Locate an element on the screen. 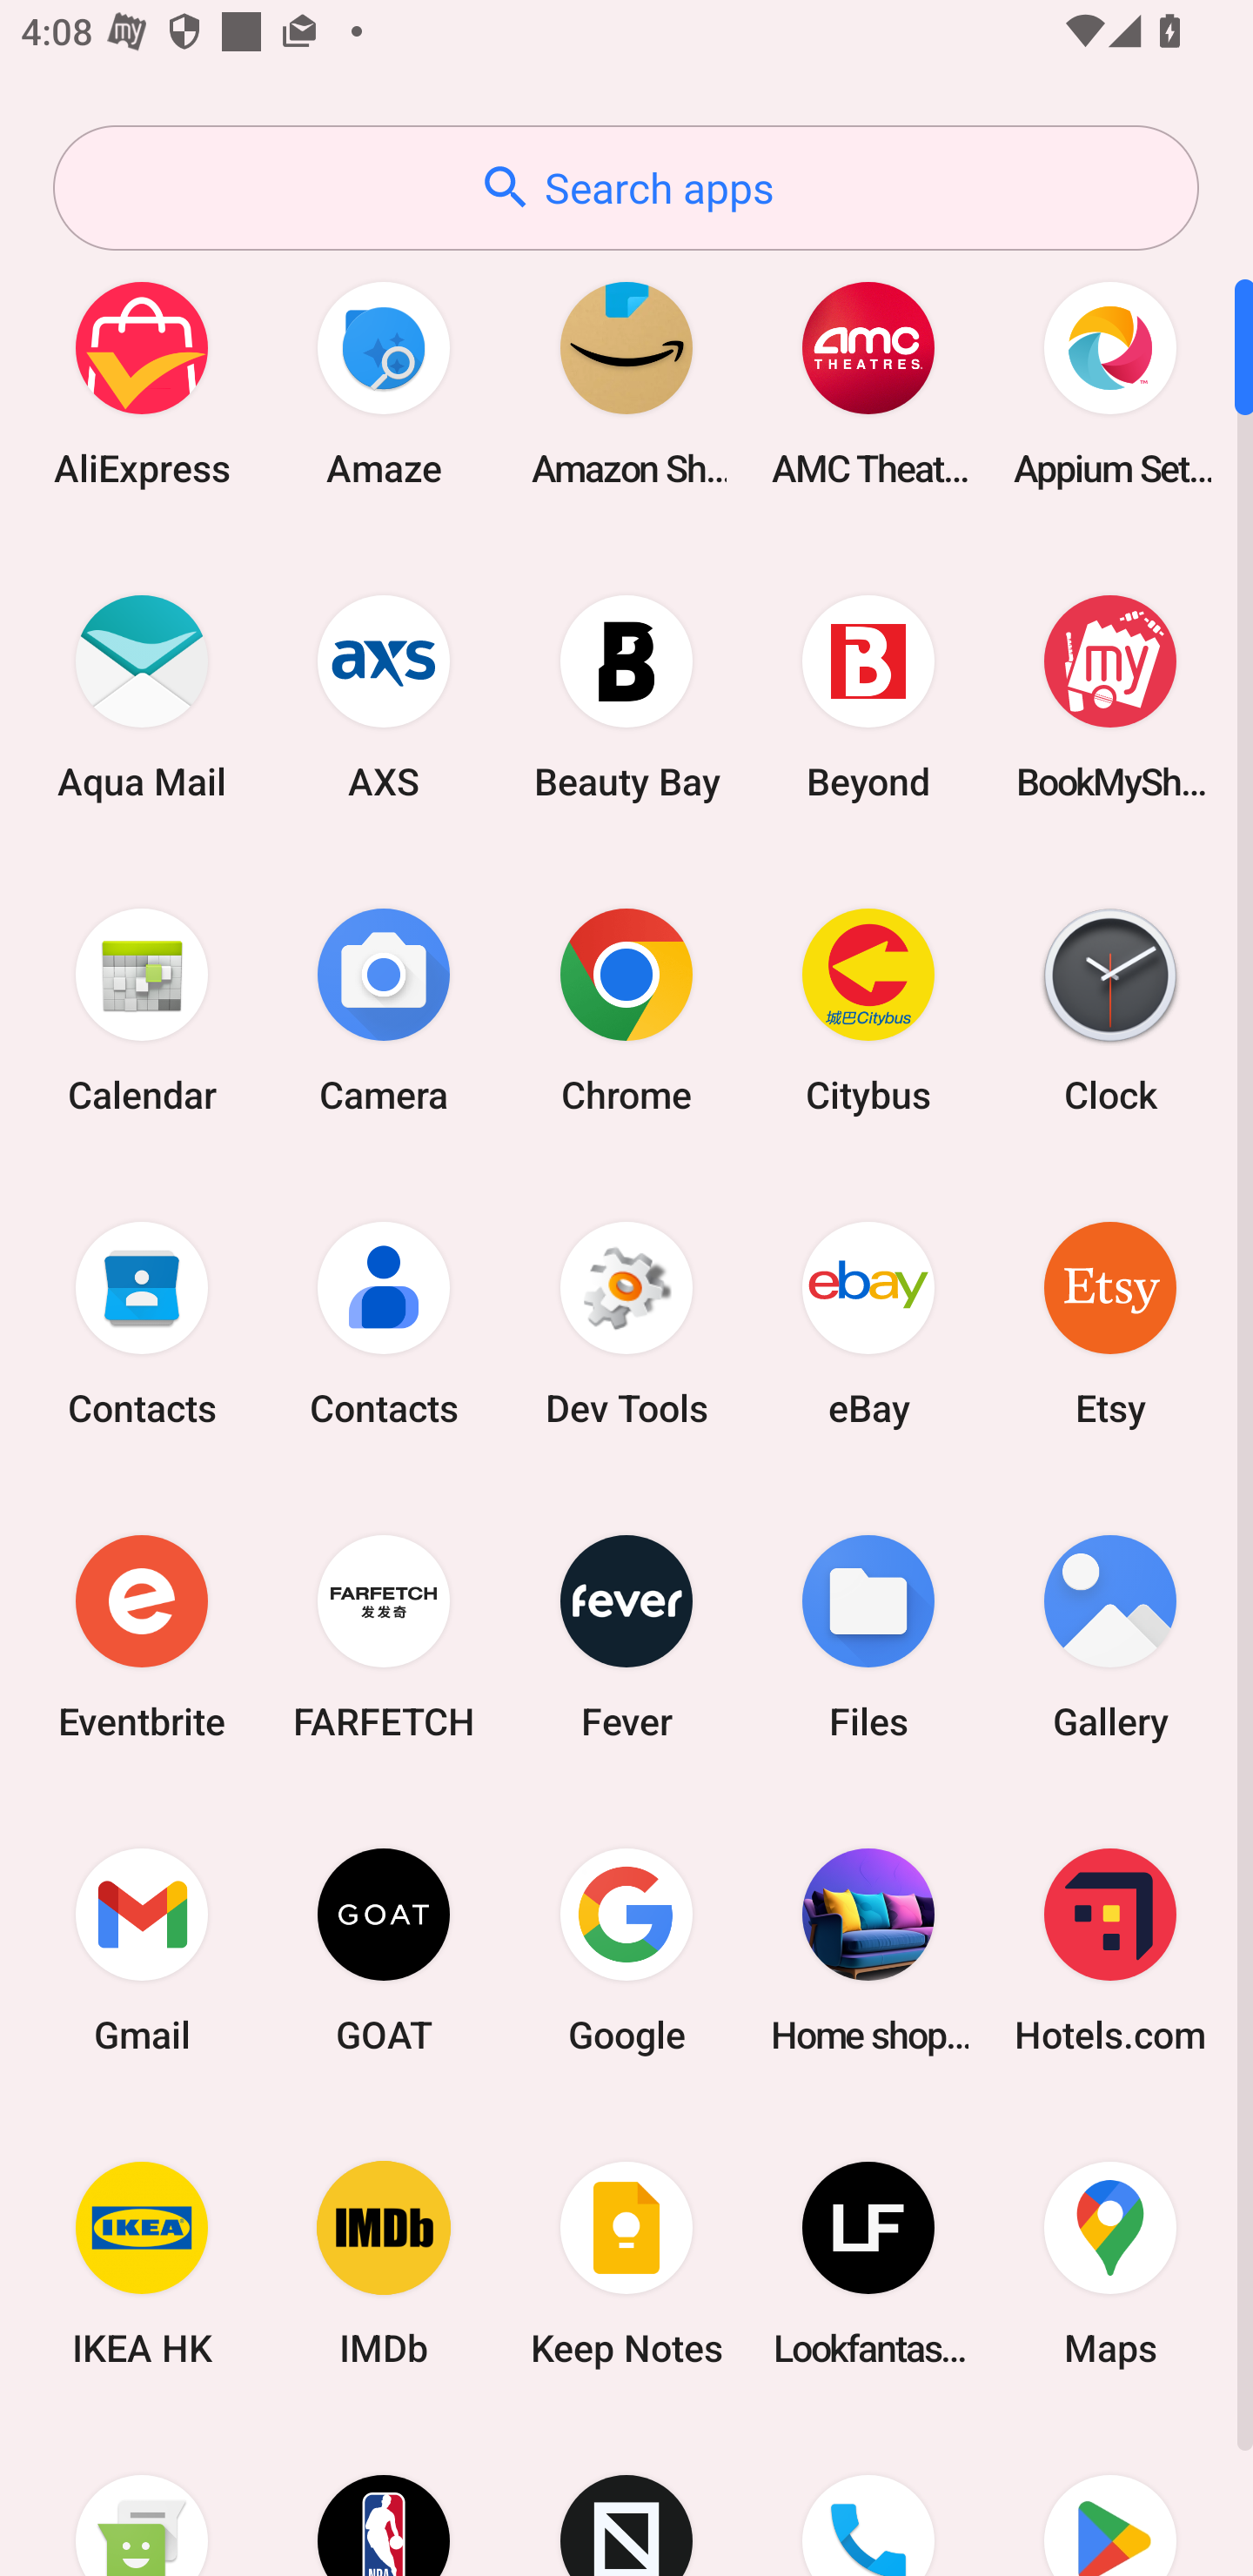 This screenshot has height=2576, width=1253. Home shopping is located at coordinates (868, 1949).